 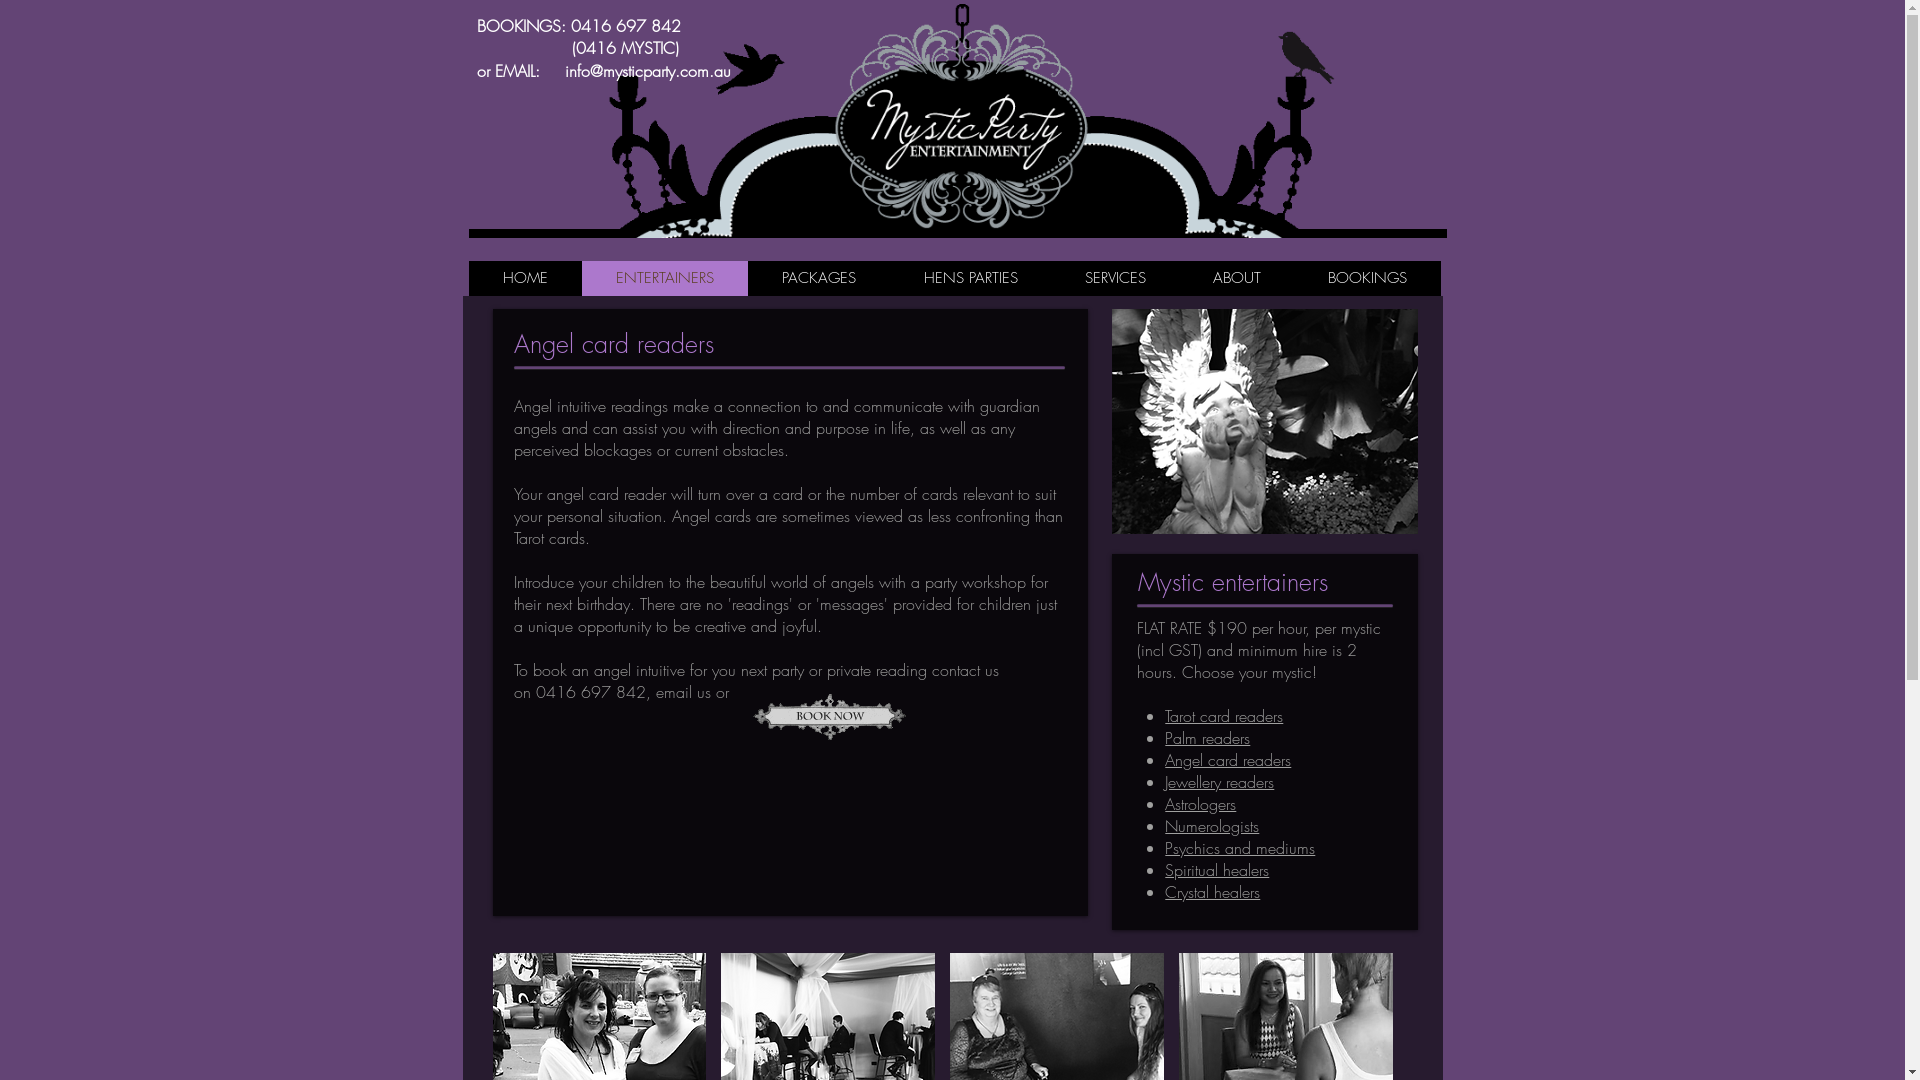 What do you see at coordinates (647, 71) in the screenshot?
I see `info@mysticparty.com.au` at bounding box center [647, 71].